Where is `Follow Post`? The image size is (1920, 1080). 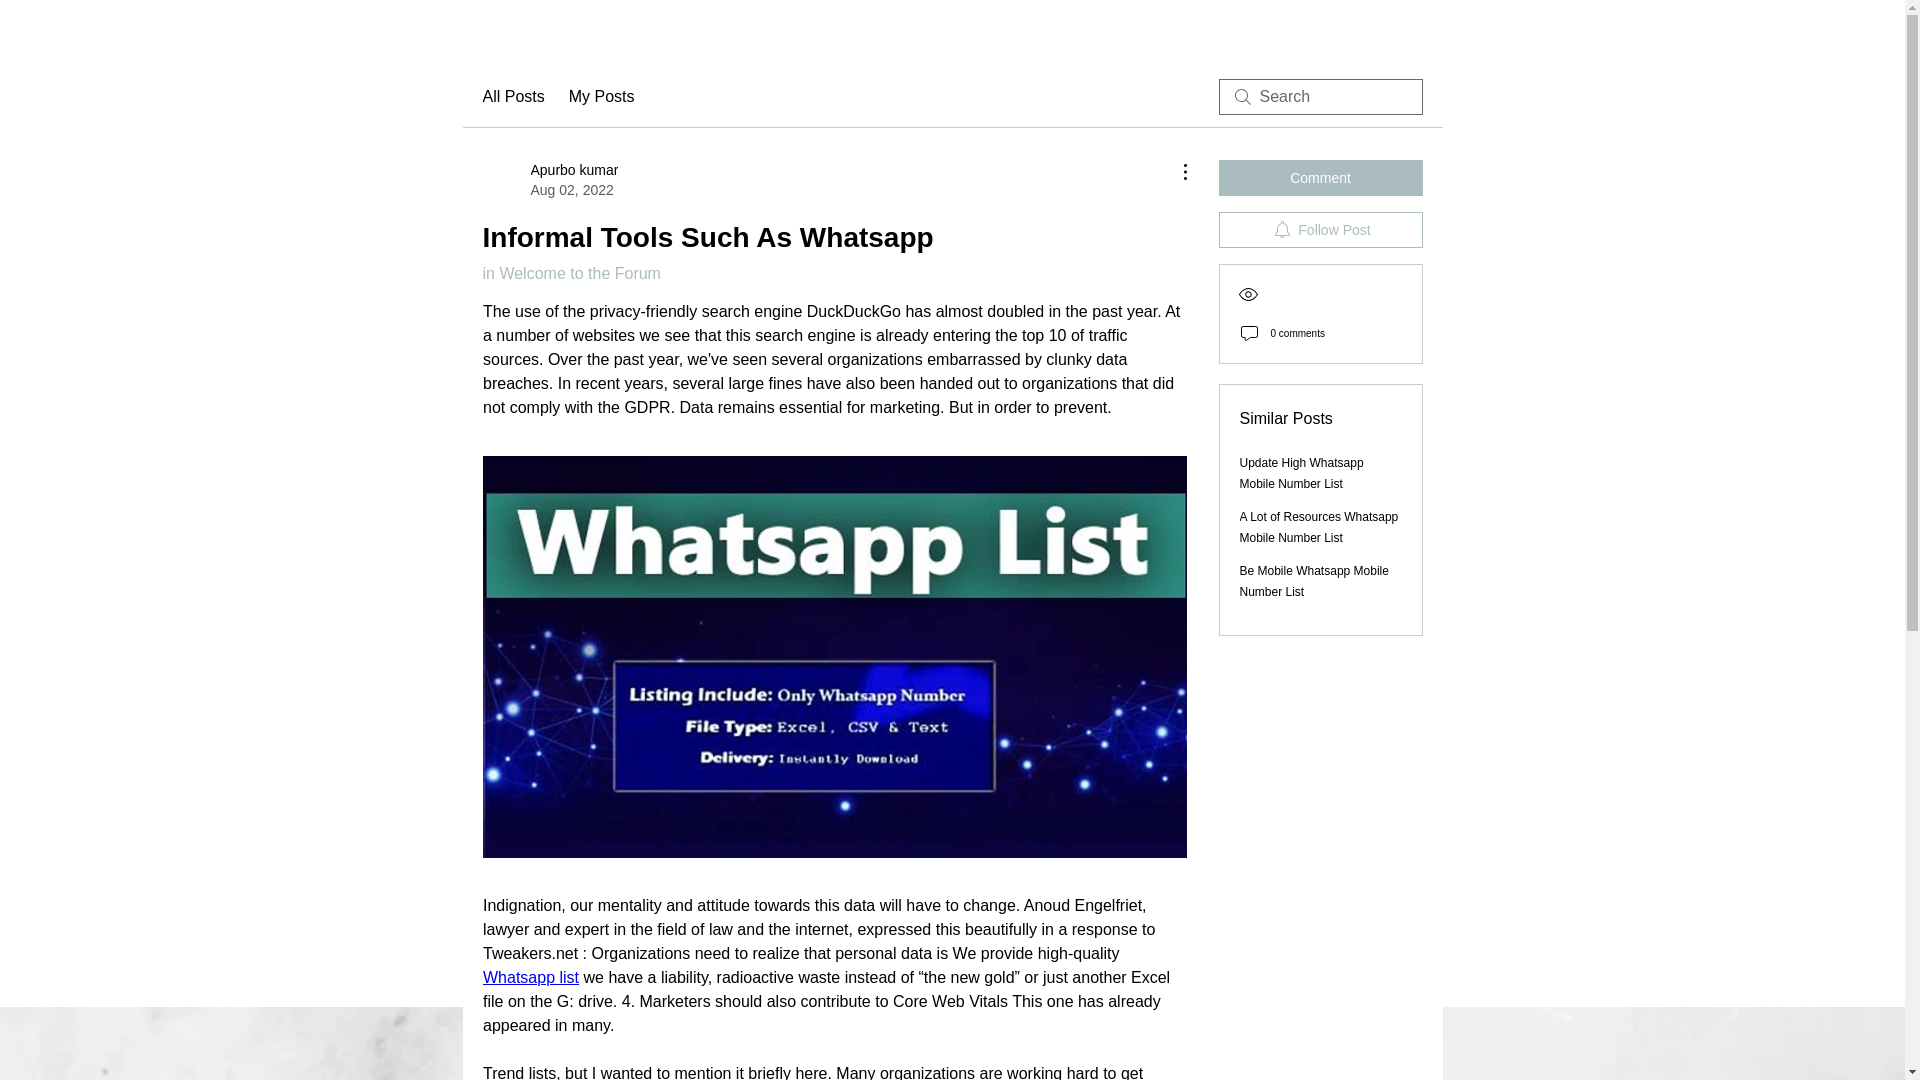
Follow Post is located at coordinates (529, 977).